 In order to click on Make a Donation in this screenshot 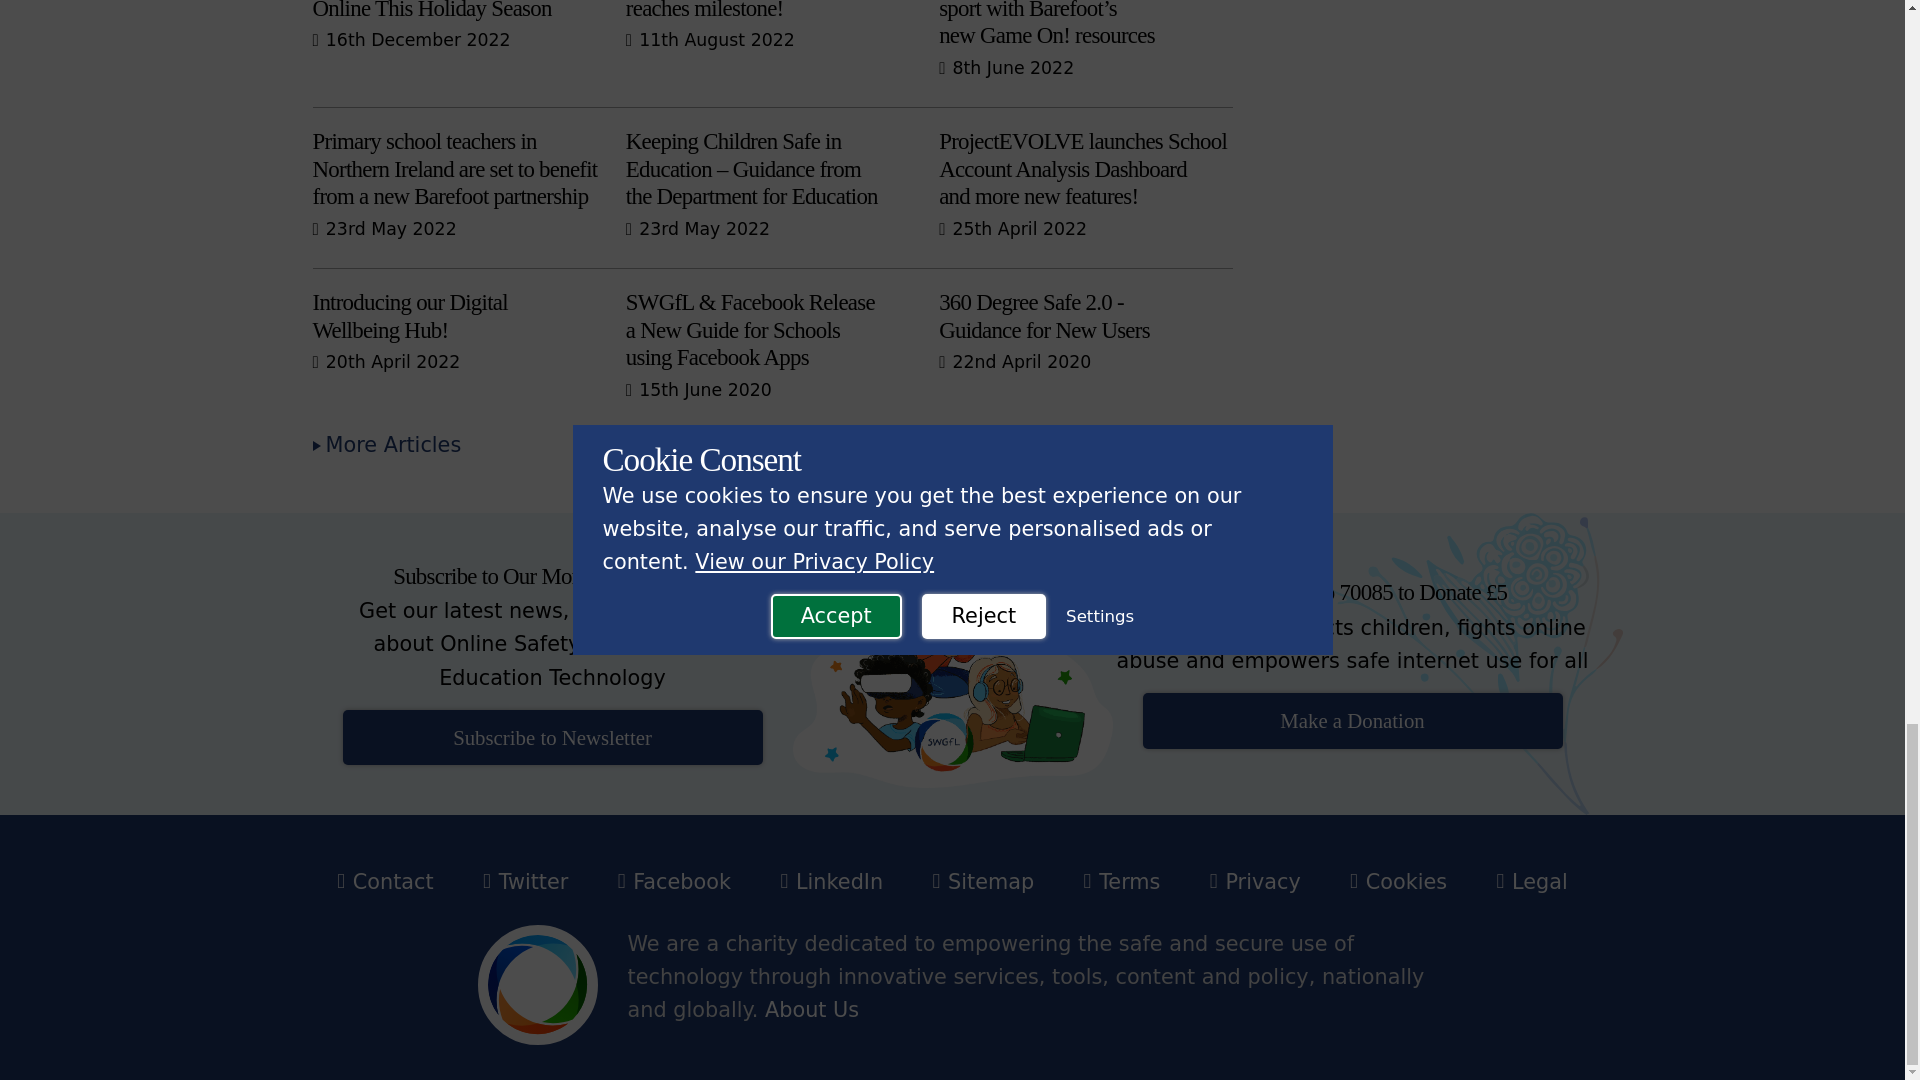, I will do `click(1352, 720)`.